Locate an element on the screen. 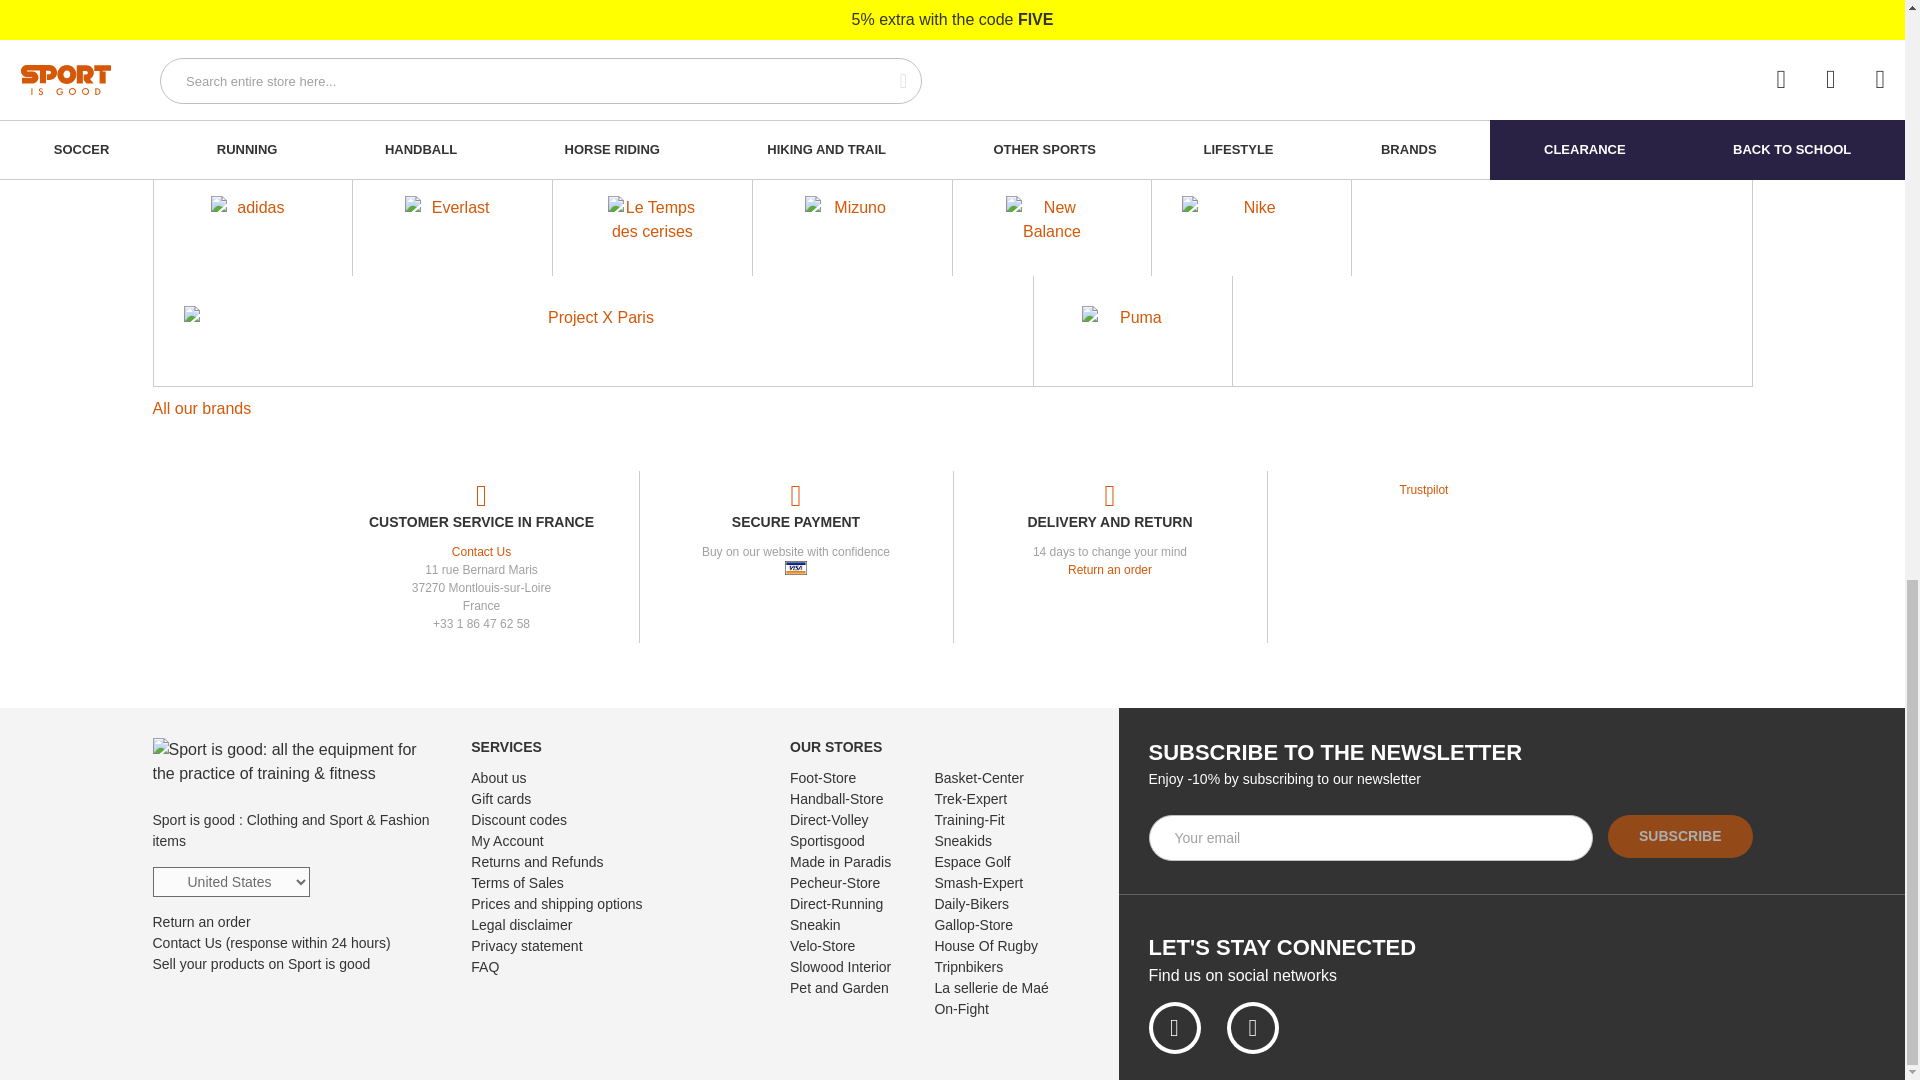 This screenshot has width=1920, height=1080. Subscribe is located at coordinates (1680, 836).